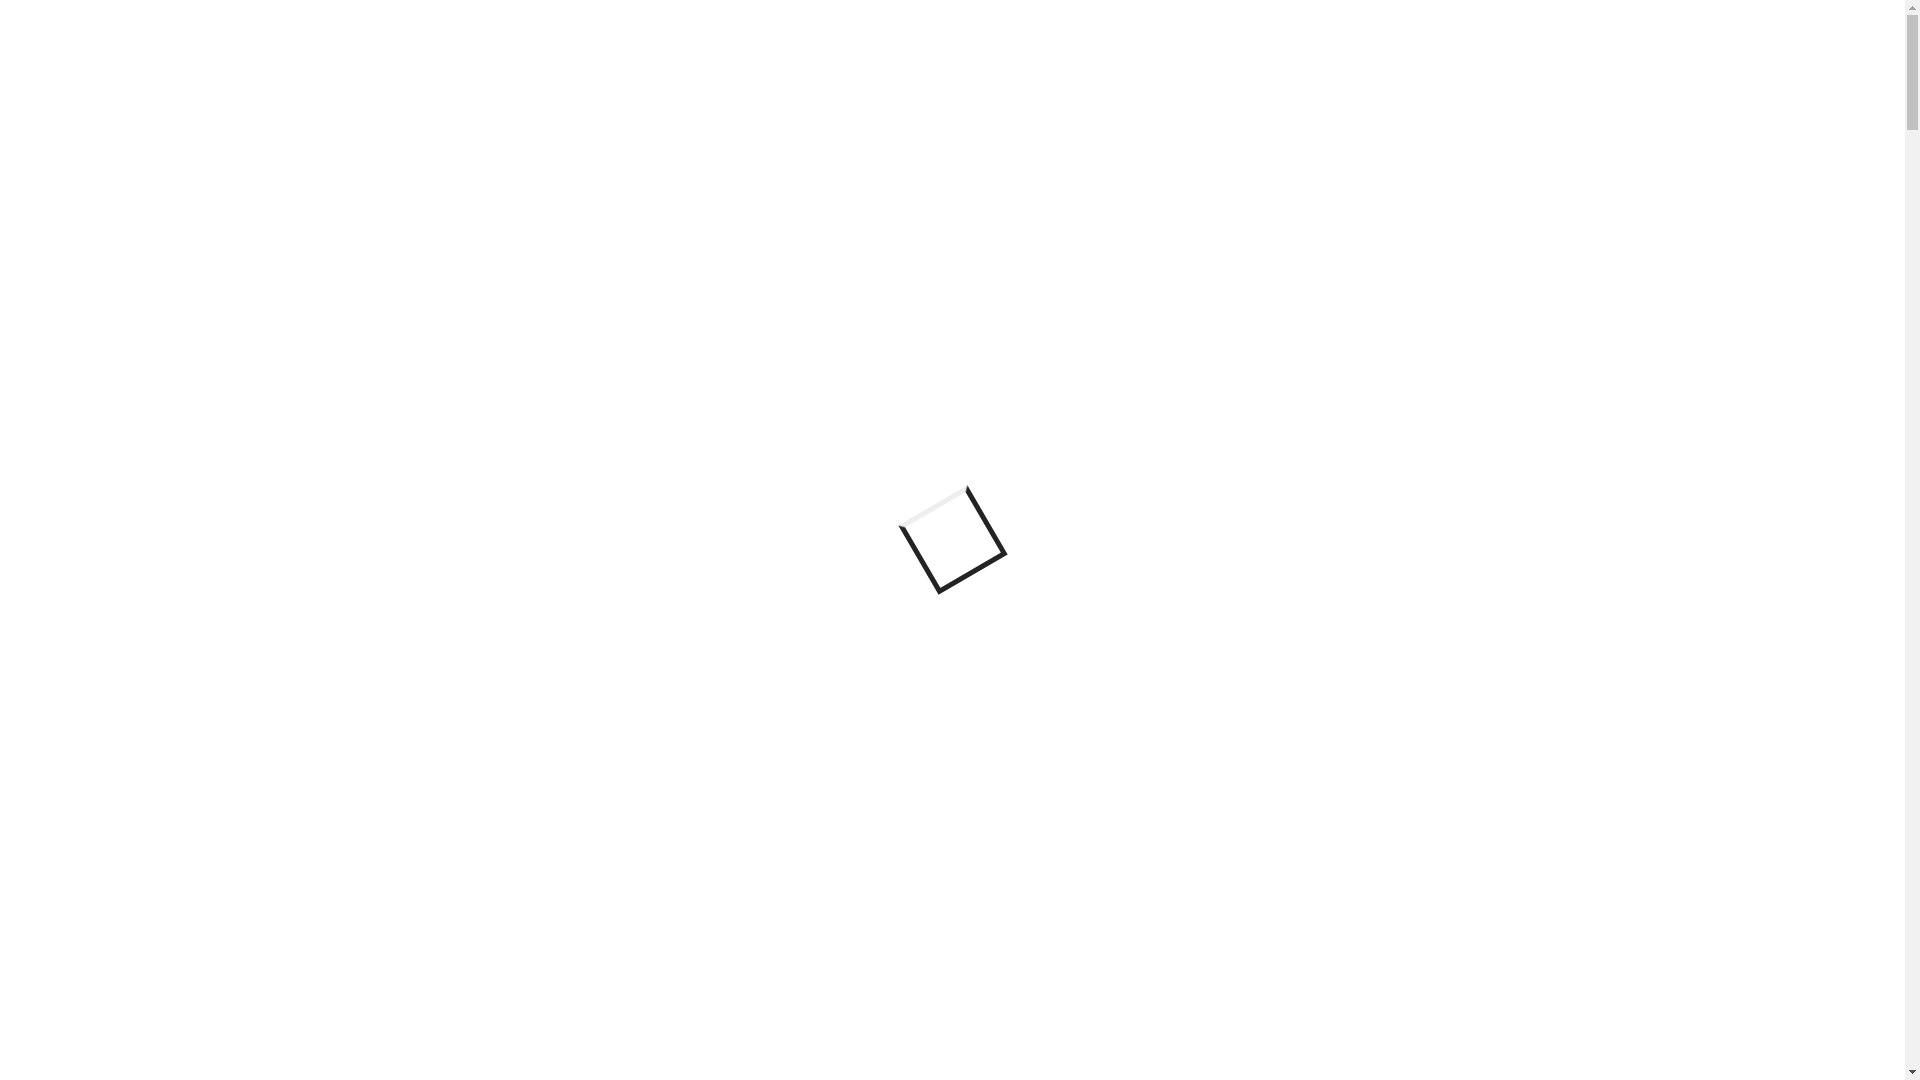 Image resolution: width=1920 pixels, height=1080 pixels. Describe the element at coordinates (790, 803) in the screenshot. I see `Preprint available.` at that location.